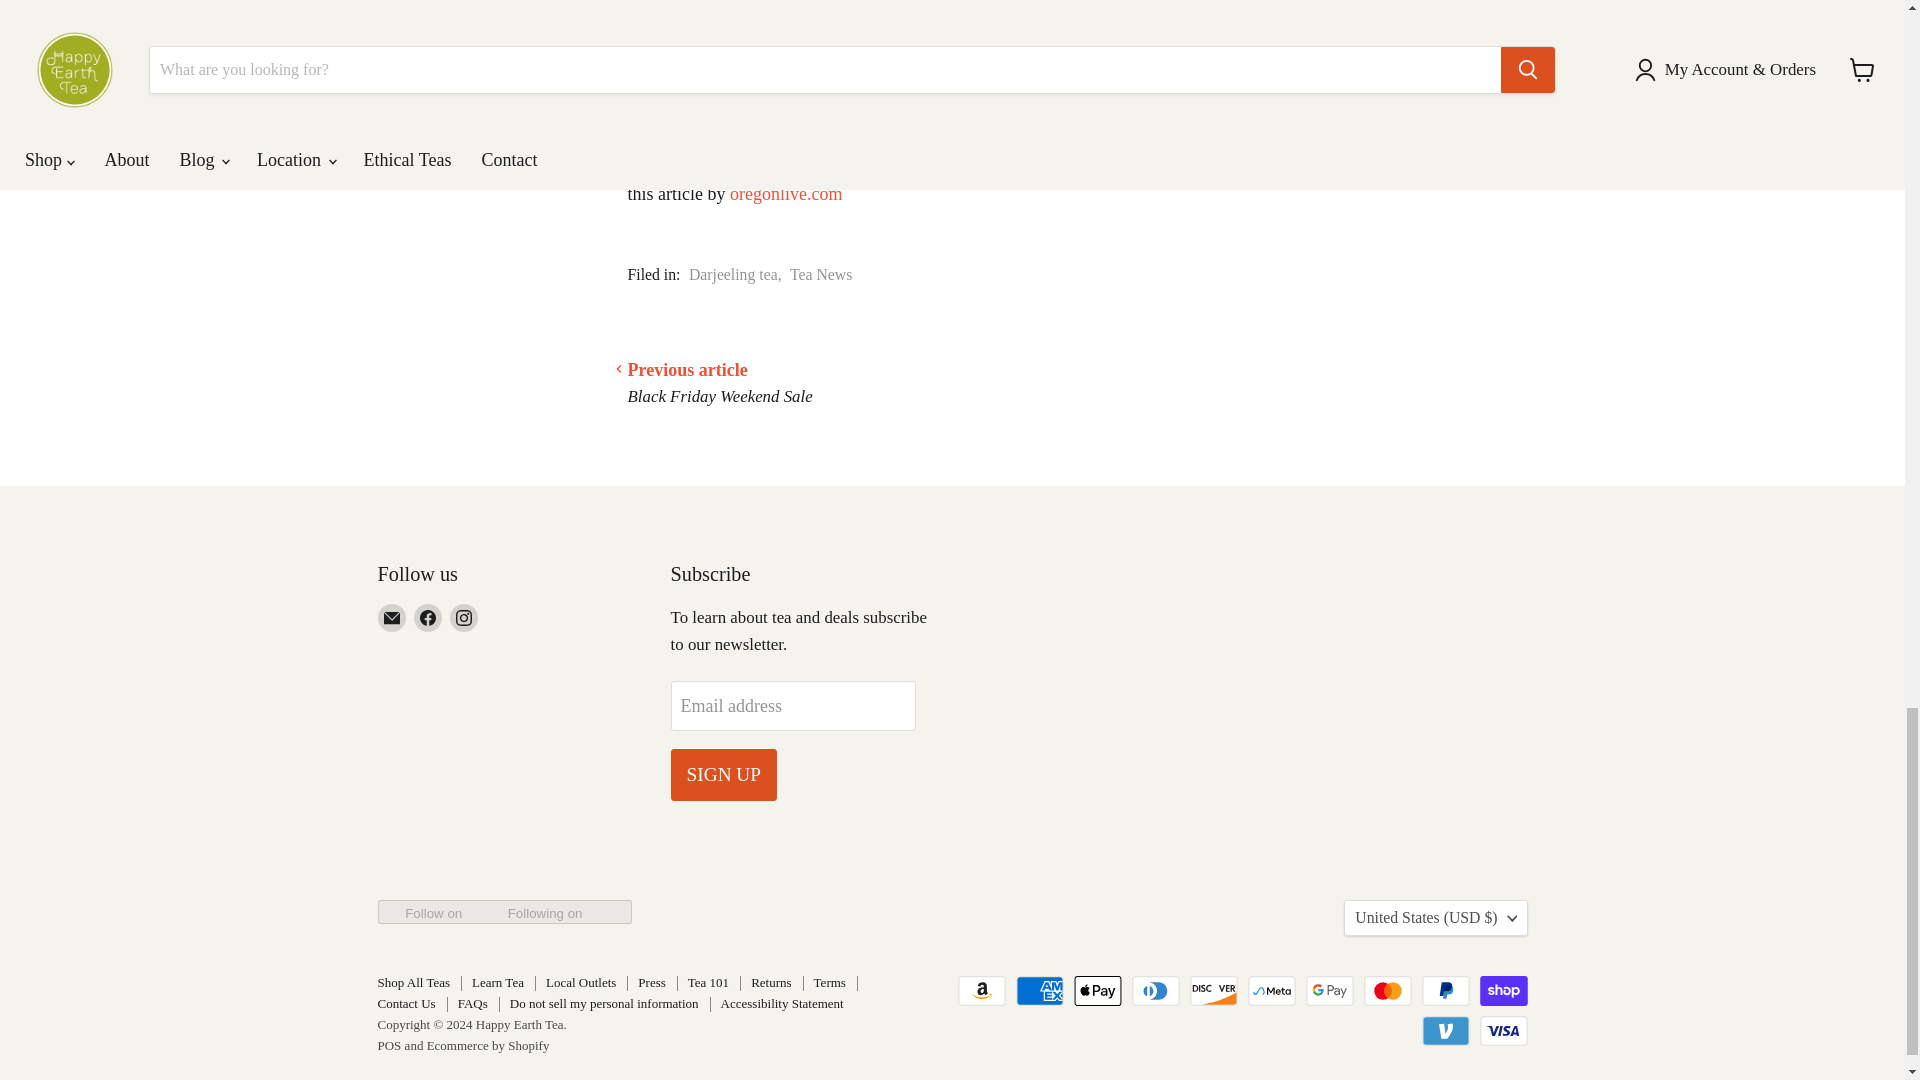  I want to click on Discover, so click(1214, 990).